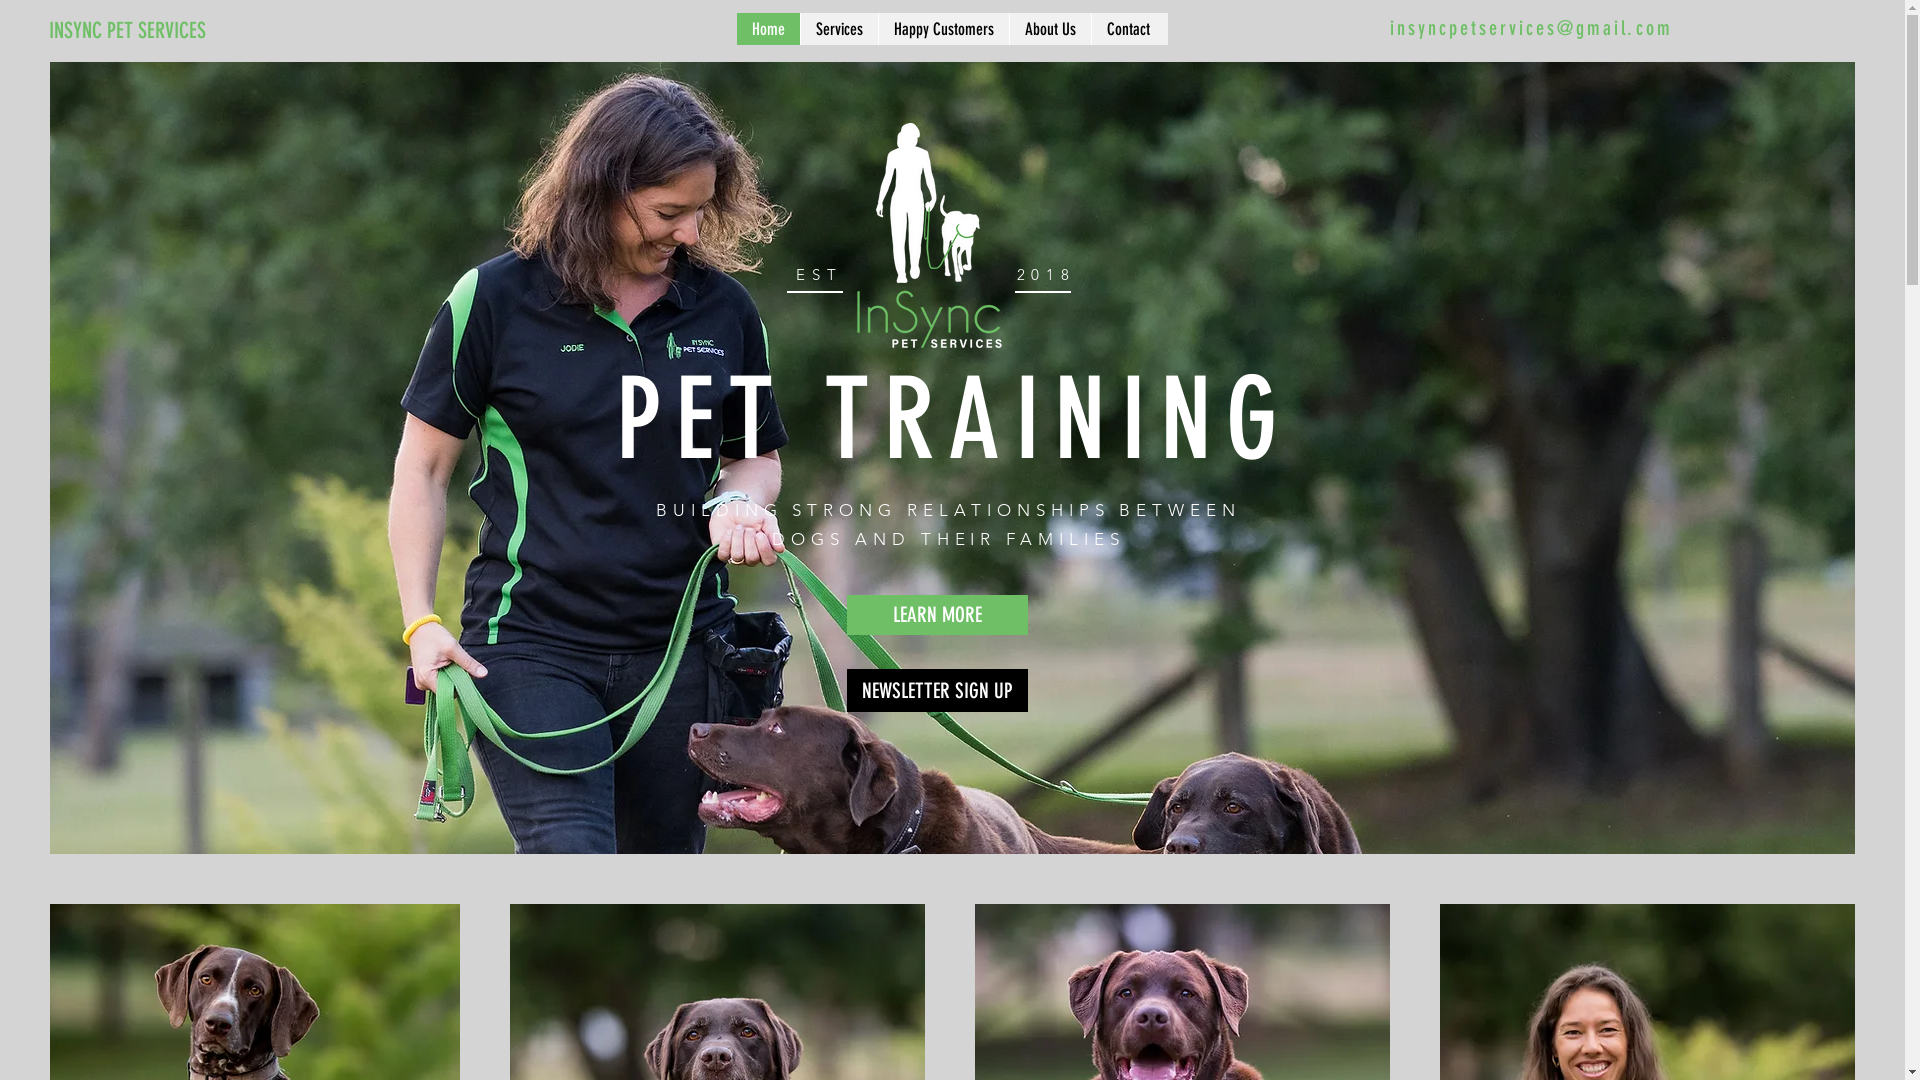 This screenshot has height=1080, width=1920. I want to click on Home, so click(768, 29).